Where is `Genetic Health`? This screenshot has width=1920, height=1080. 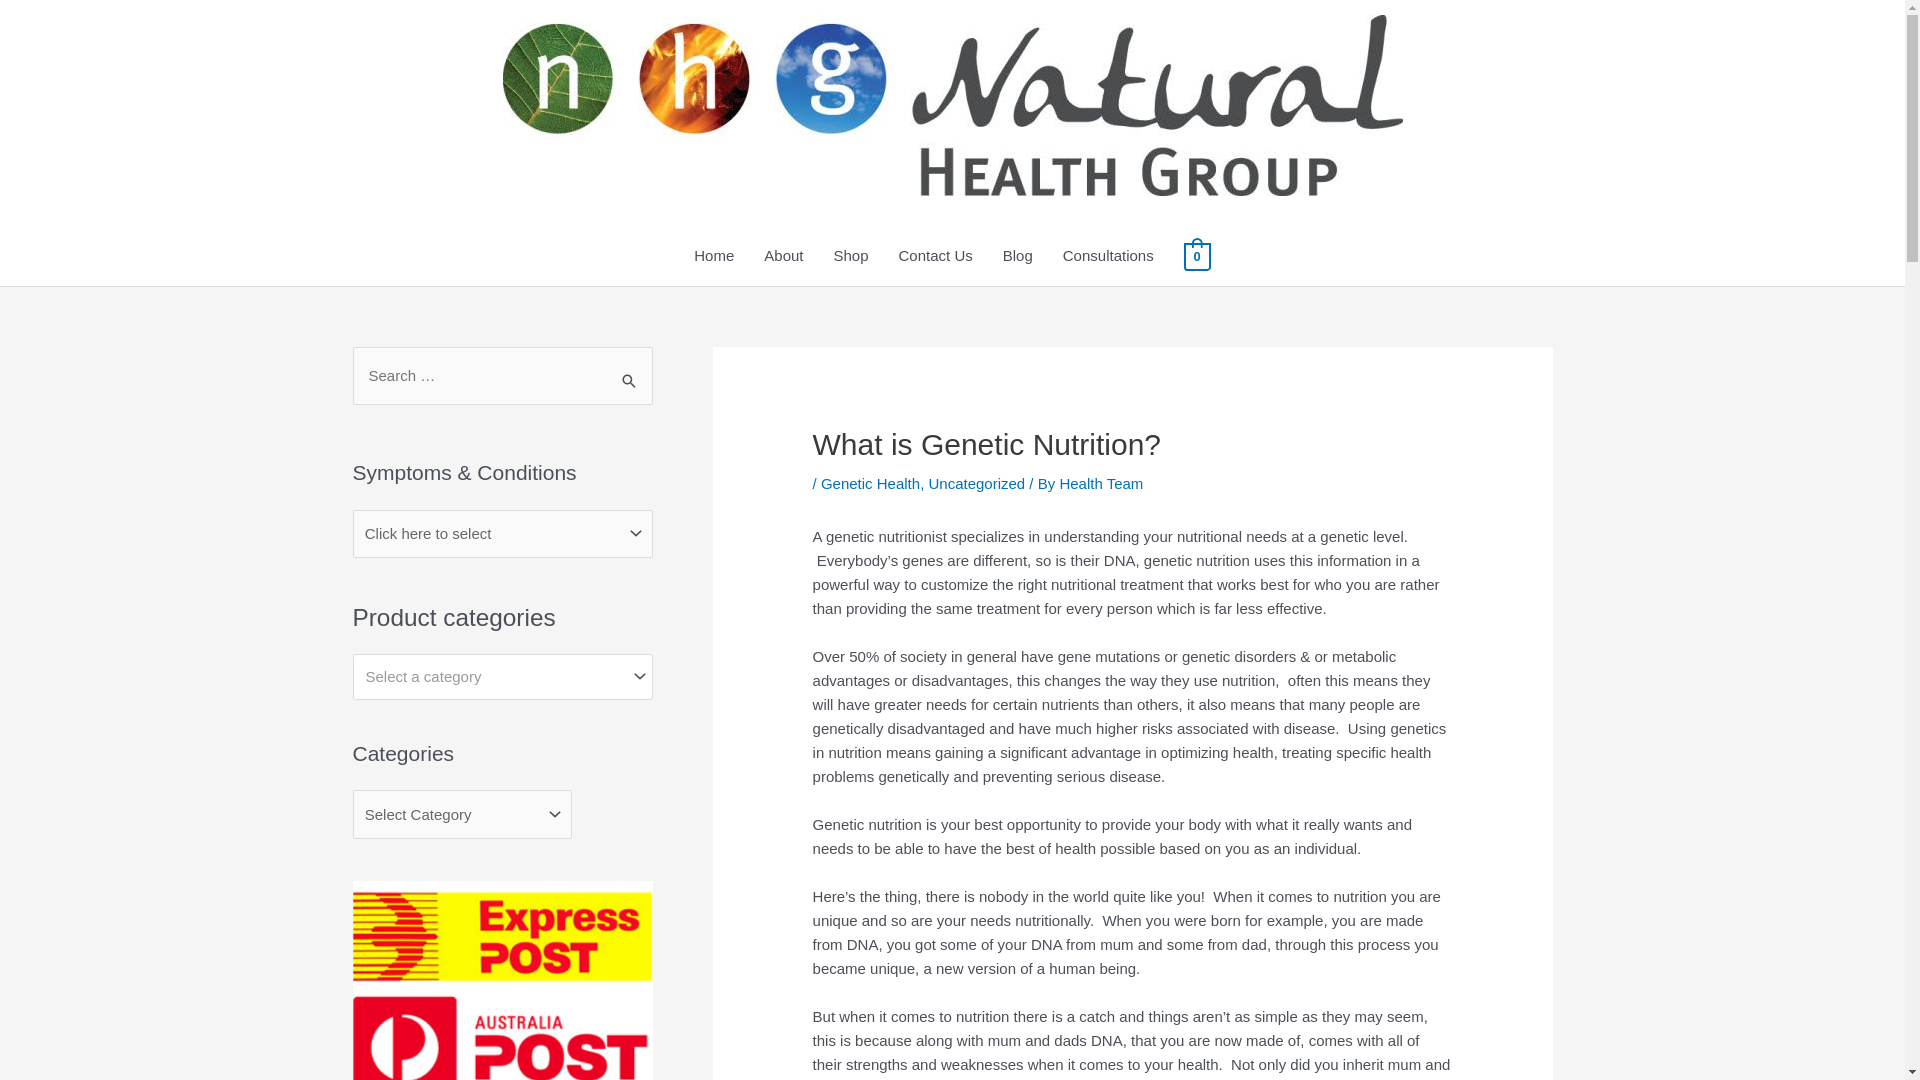
Genetic Health is located at coordinates (870, 484).